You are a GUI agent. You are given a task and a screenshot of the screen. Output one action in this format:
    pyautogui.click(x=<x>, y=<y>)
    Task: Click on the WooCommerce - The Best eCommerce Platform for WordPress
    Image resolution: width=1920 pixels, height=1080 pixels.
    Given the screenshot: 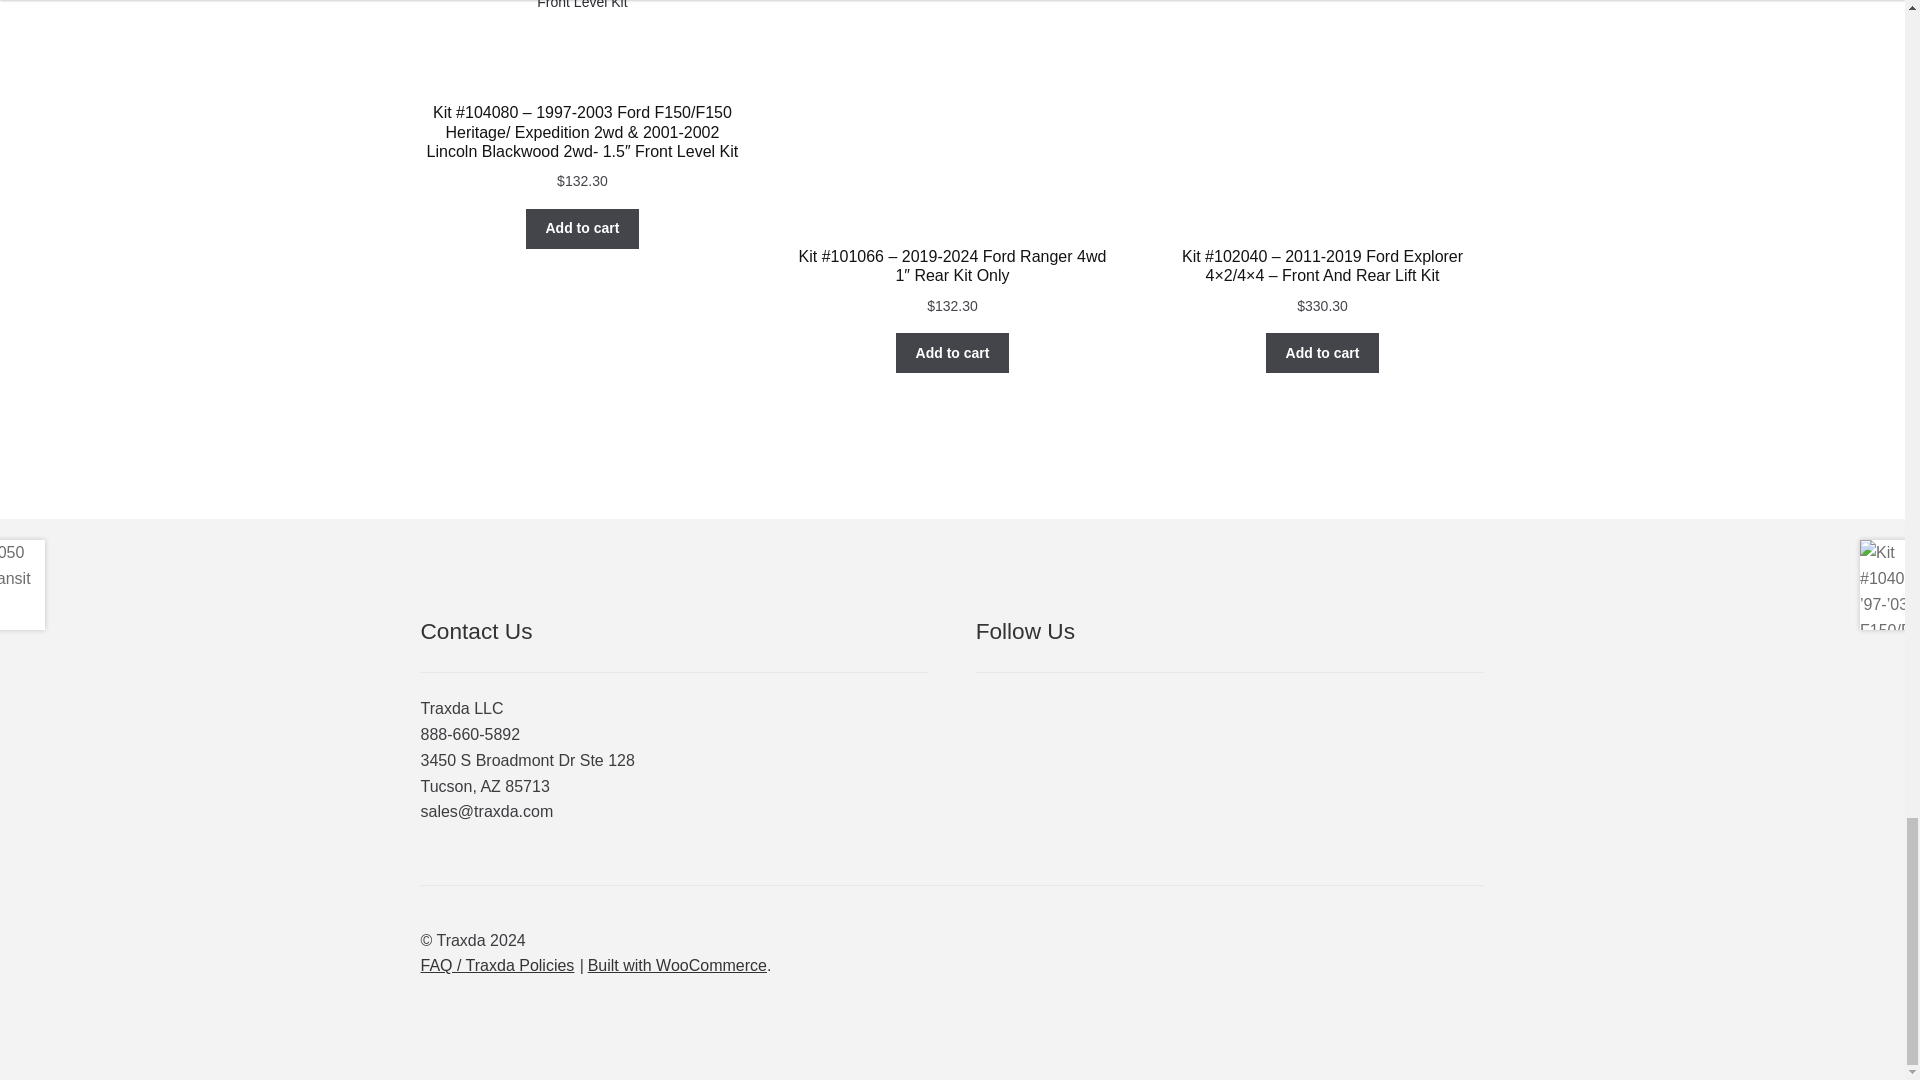 What is the action you would take?
    pyautogui.click(x=676, y=965)
    